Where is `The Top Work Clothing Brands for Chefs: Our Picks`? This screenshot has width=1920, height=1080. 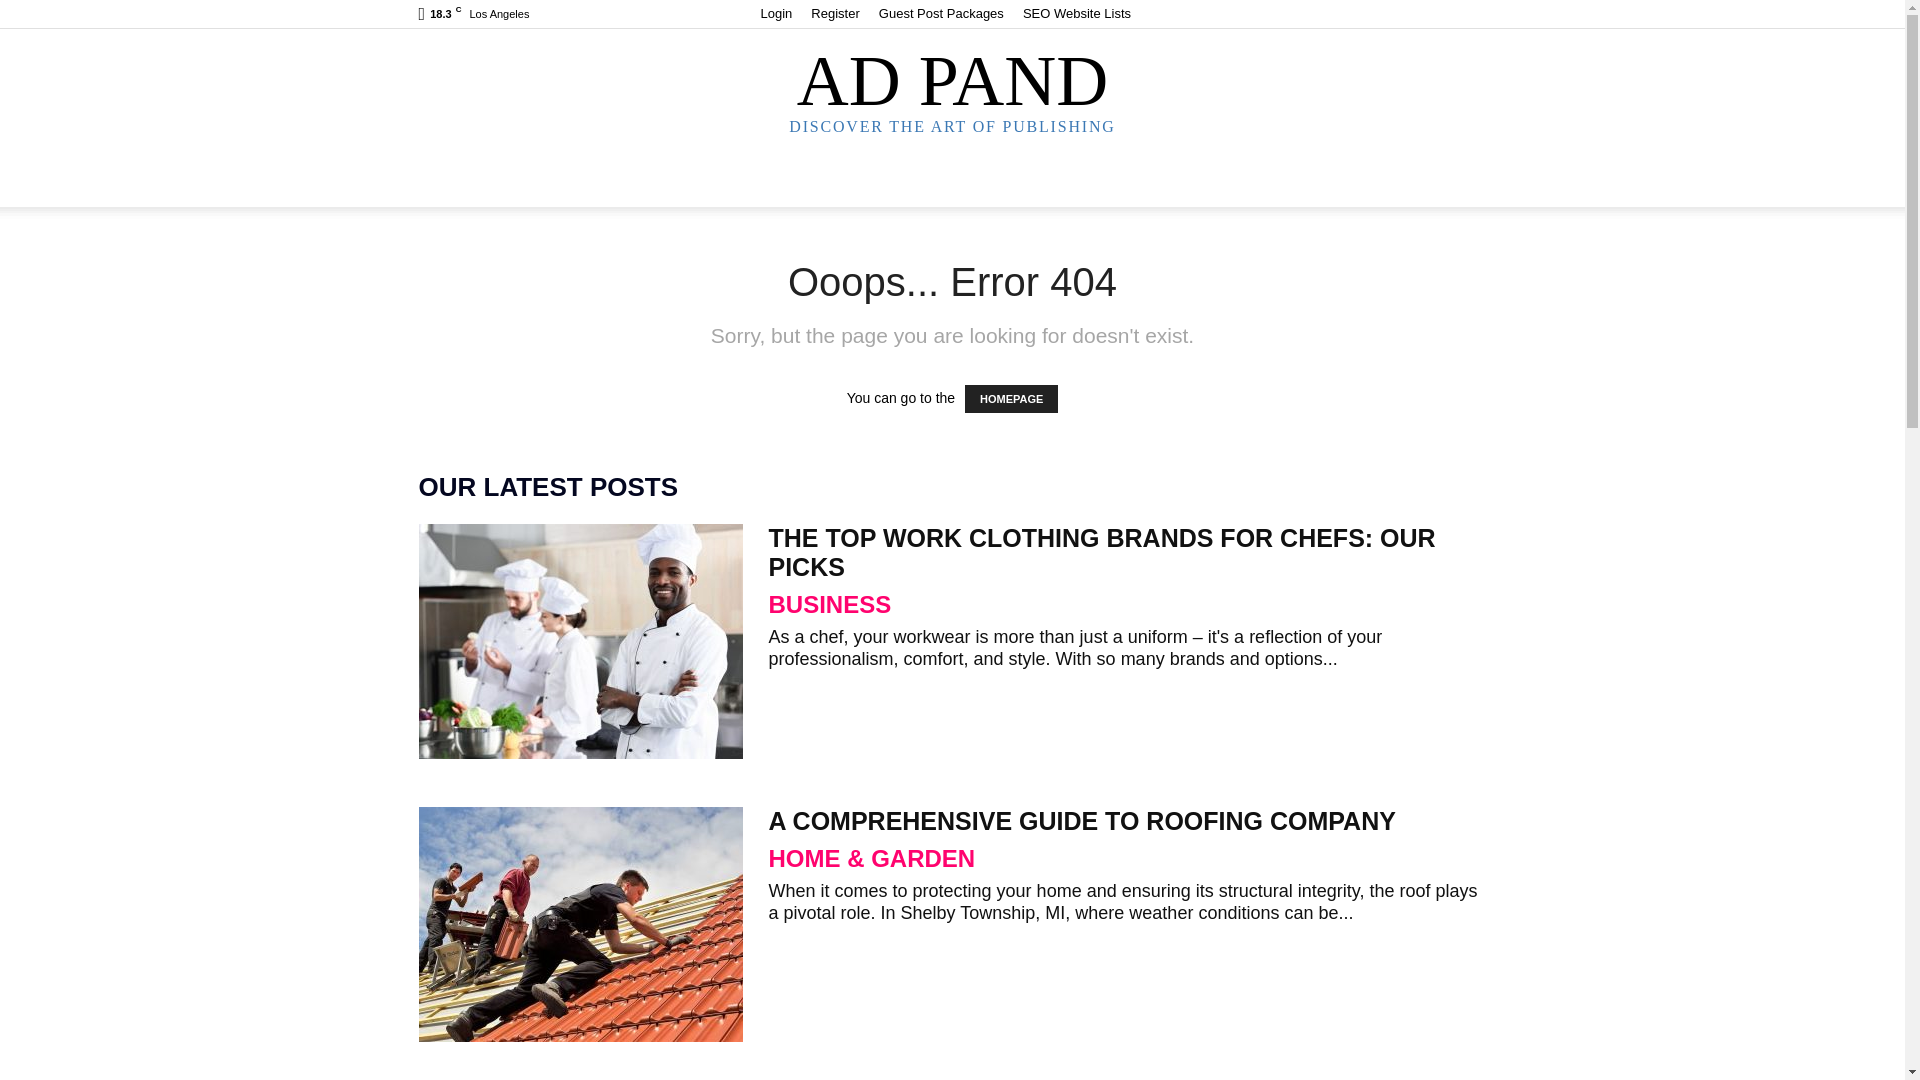
The Top Work Clothing Brands for Chefs: Our Picks is located at coordinates (580, 641).